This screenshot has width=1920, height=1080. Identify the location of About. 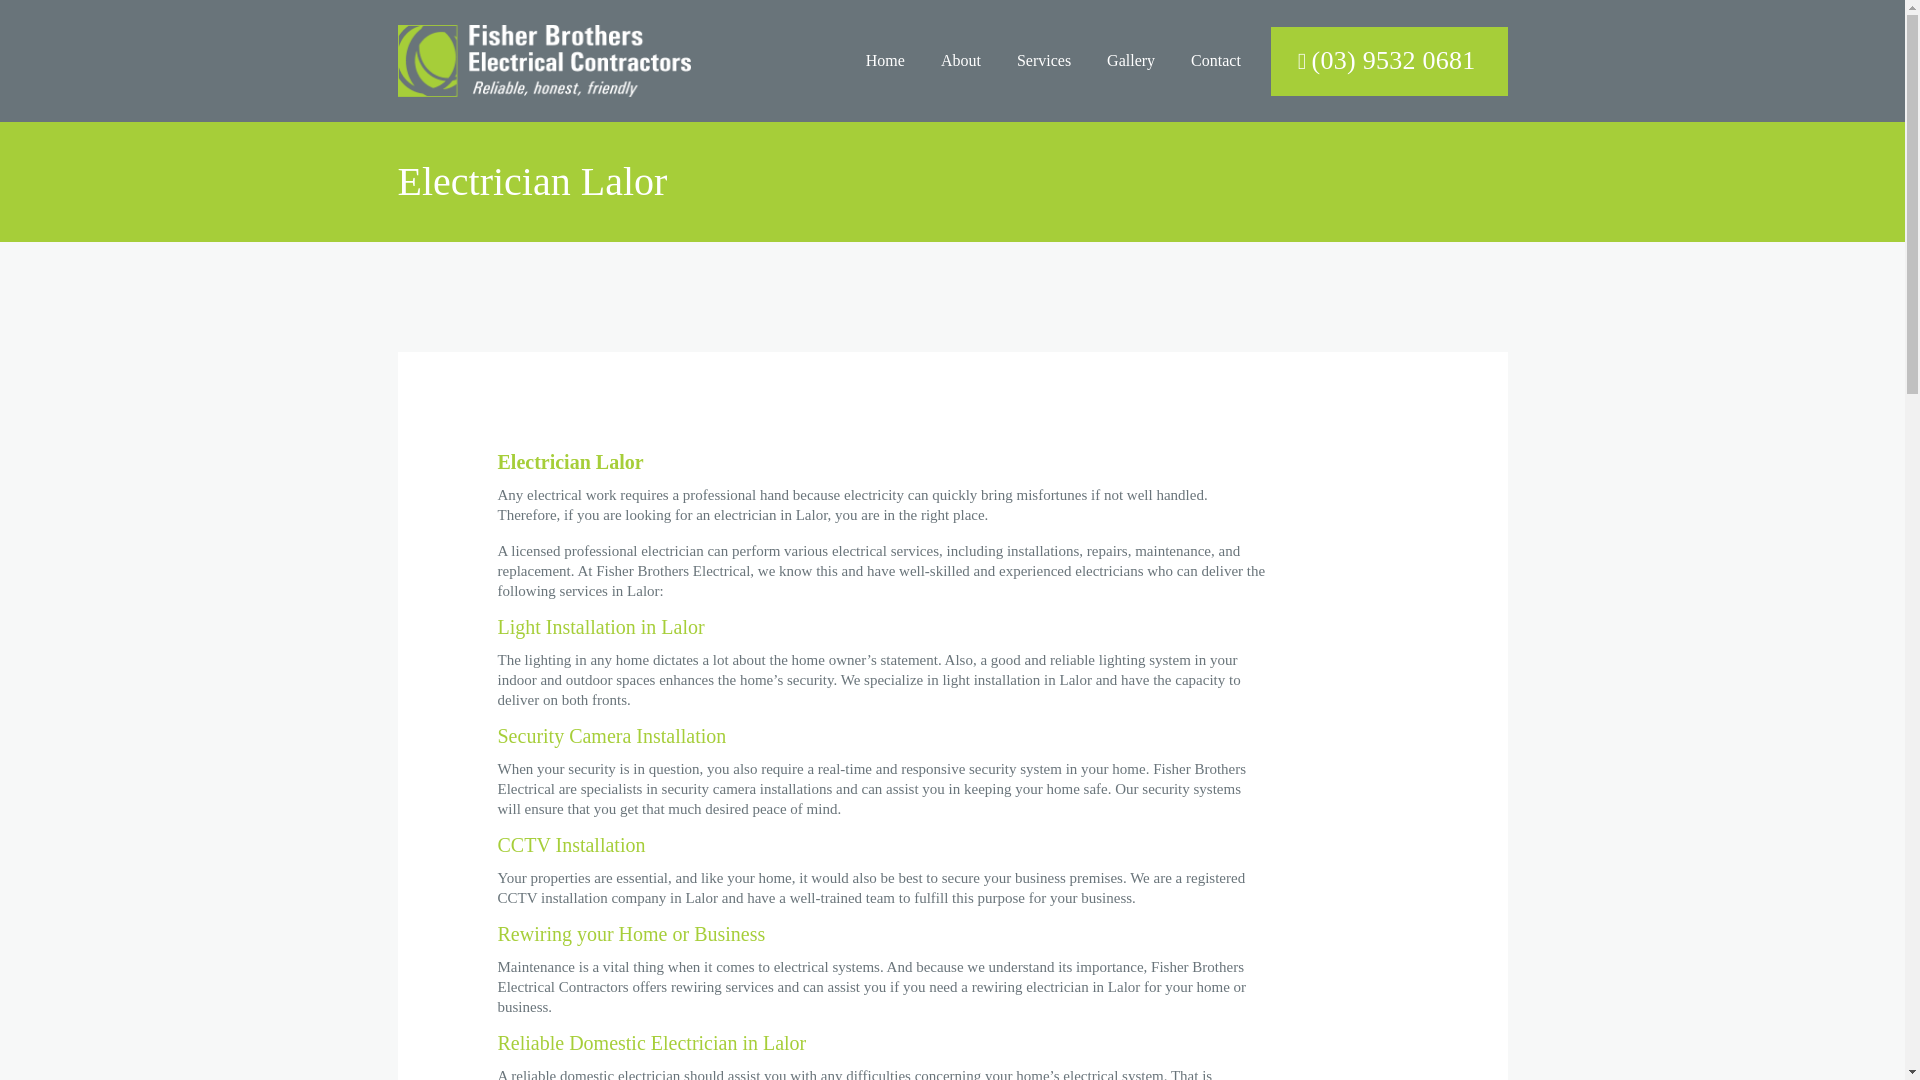
(960, 60).